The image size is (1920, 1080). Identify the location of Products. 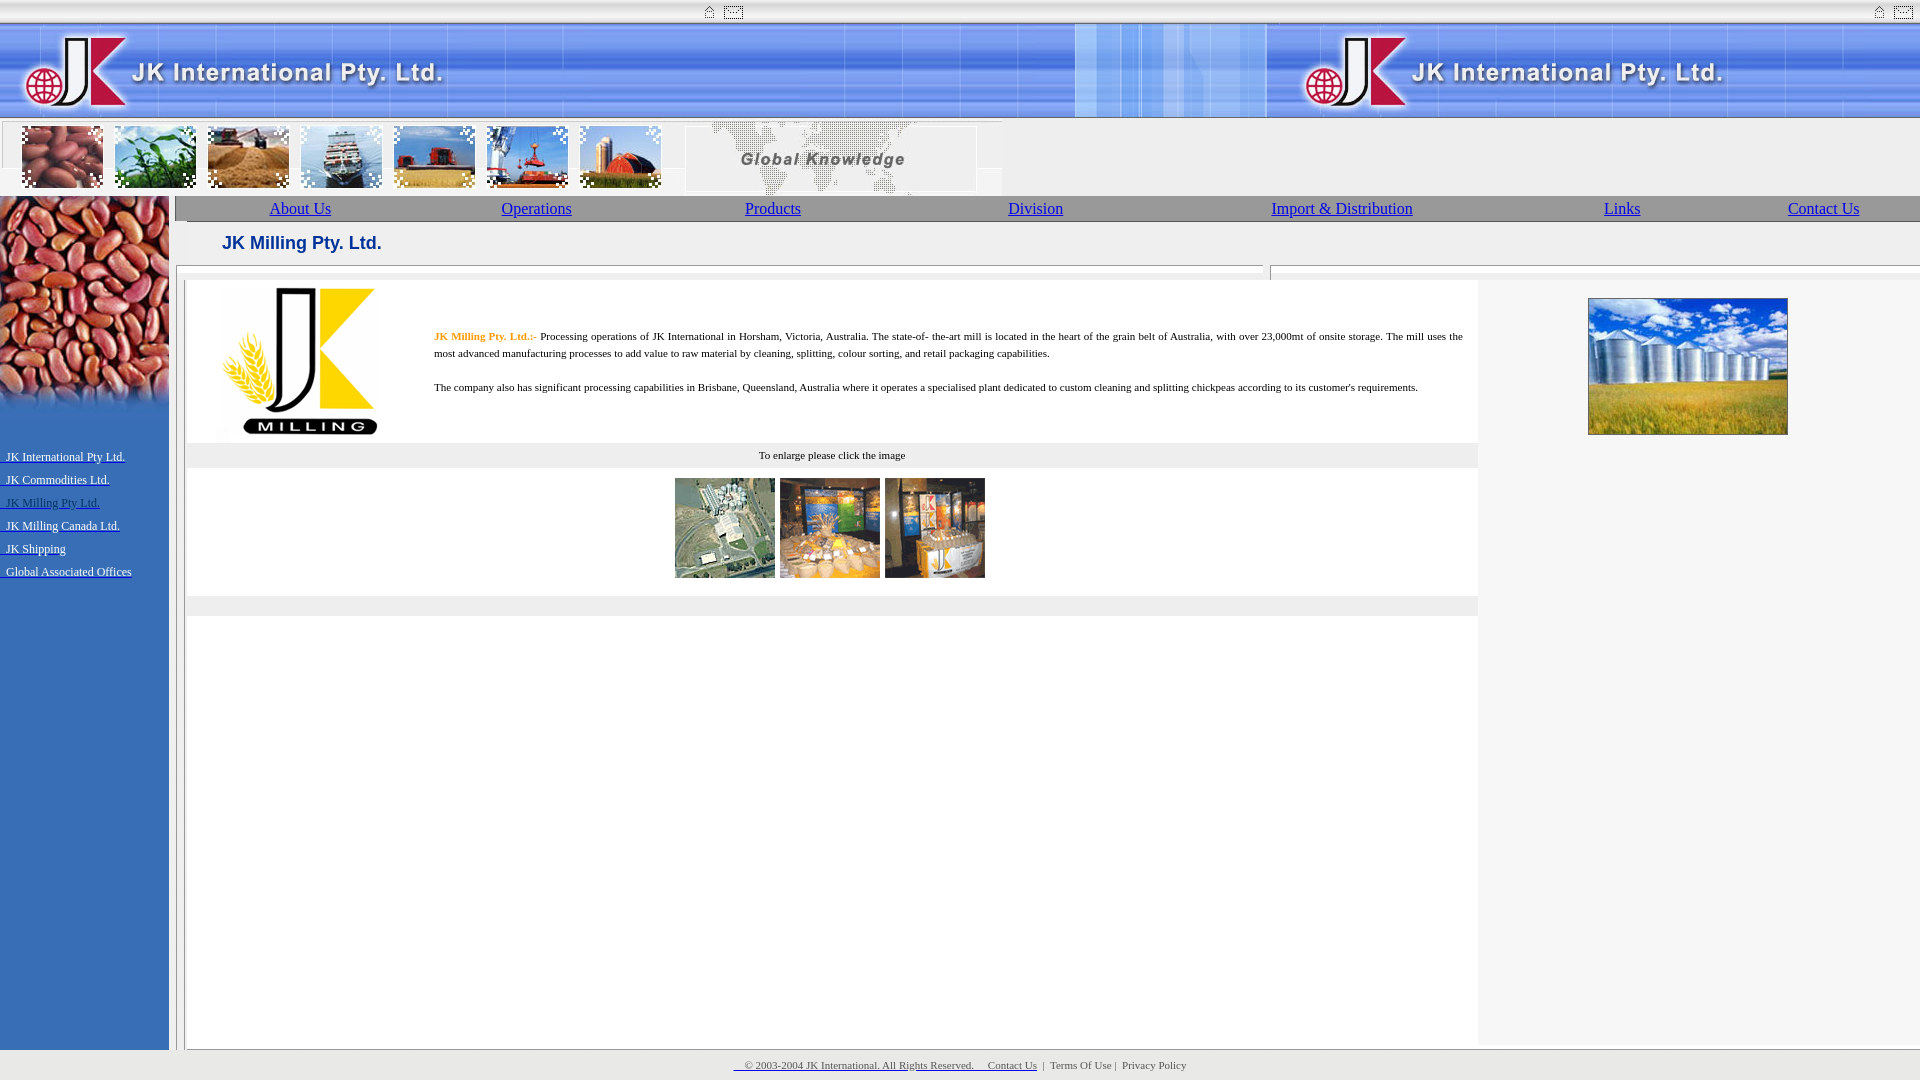
(773, 208).